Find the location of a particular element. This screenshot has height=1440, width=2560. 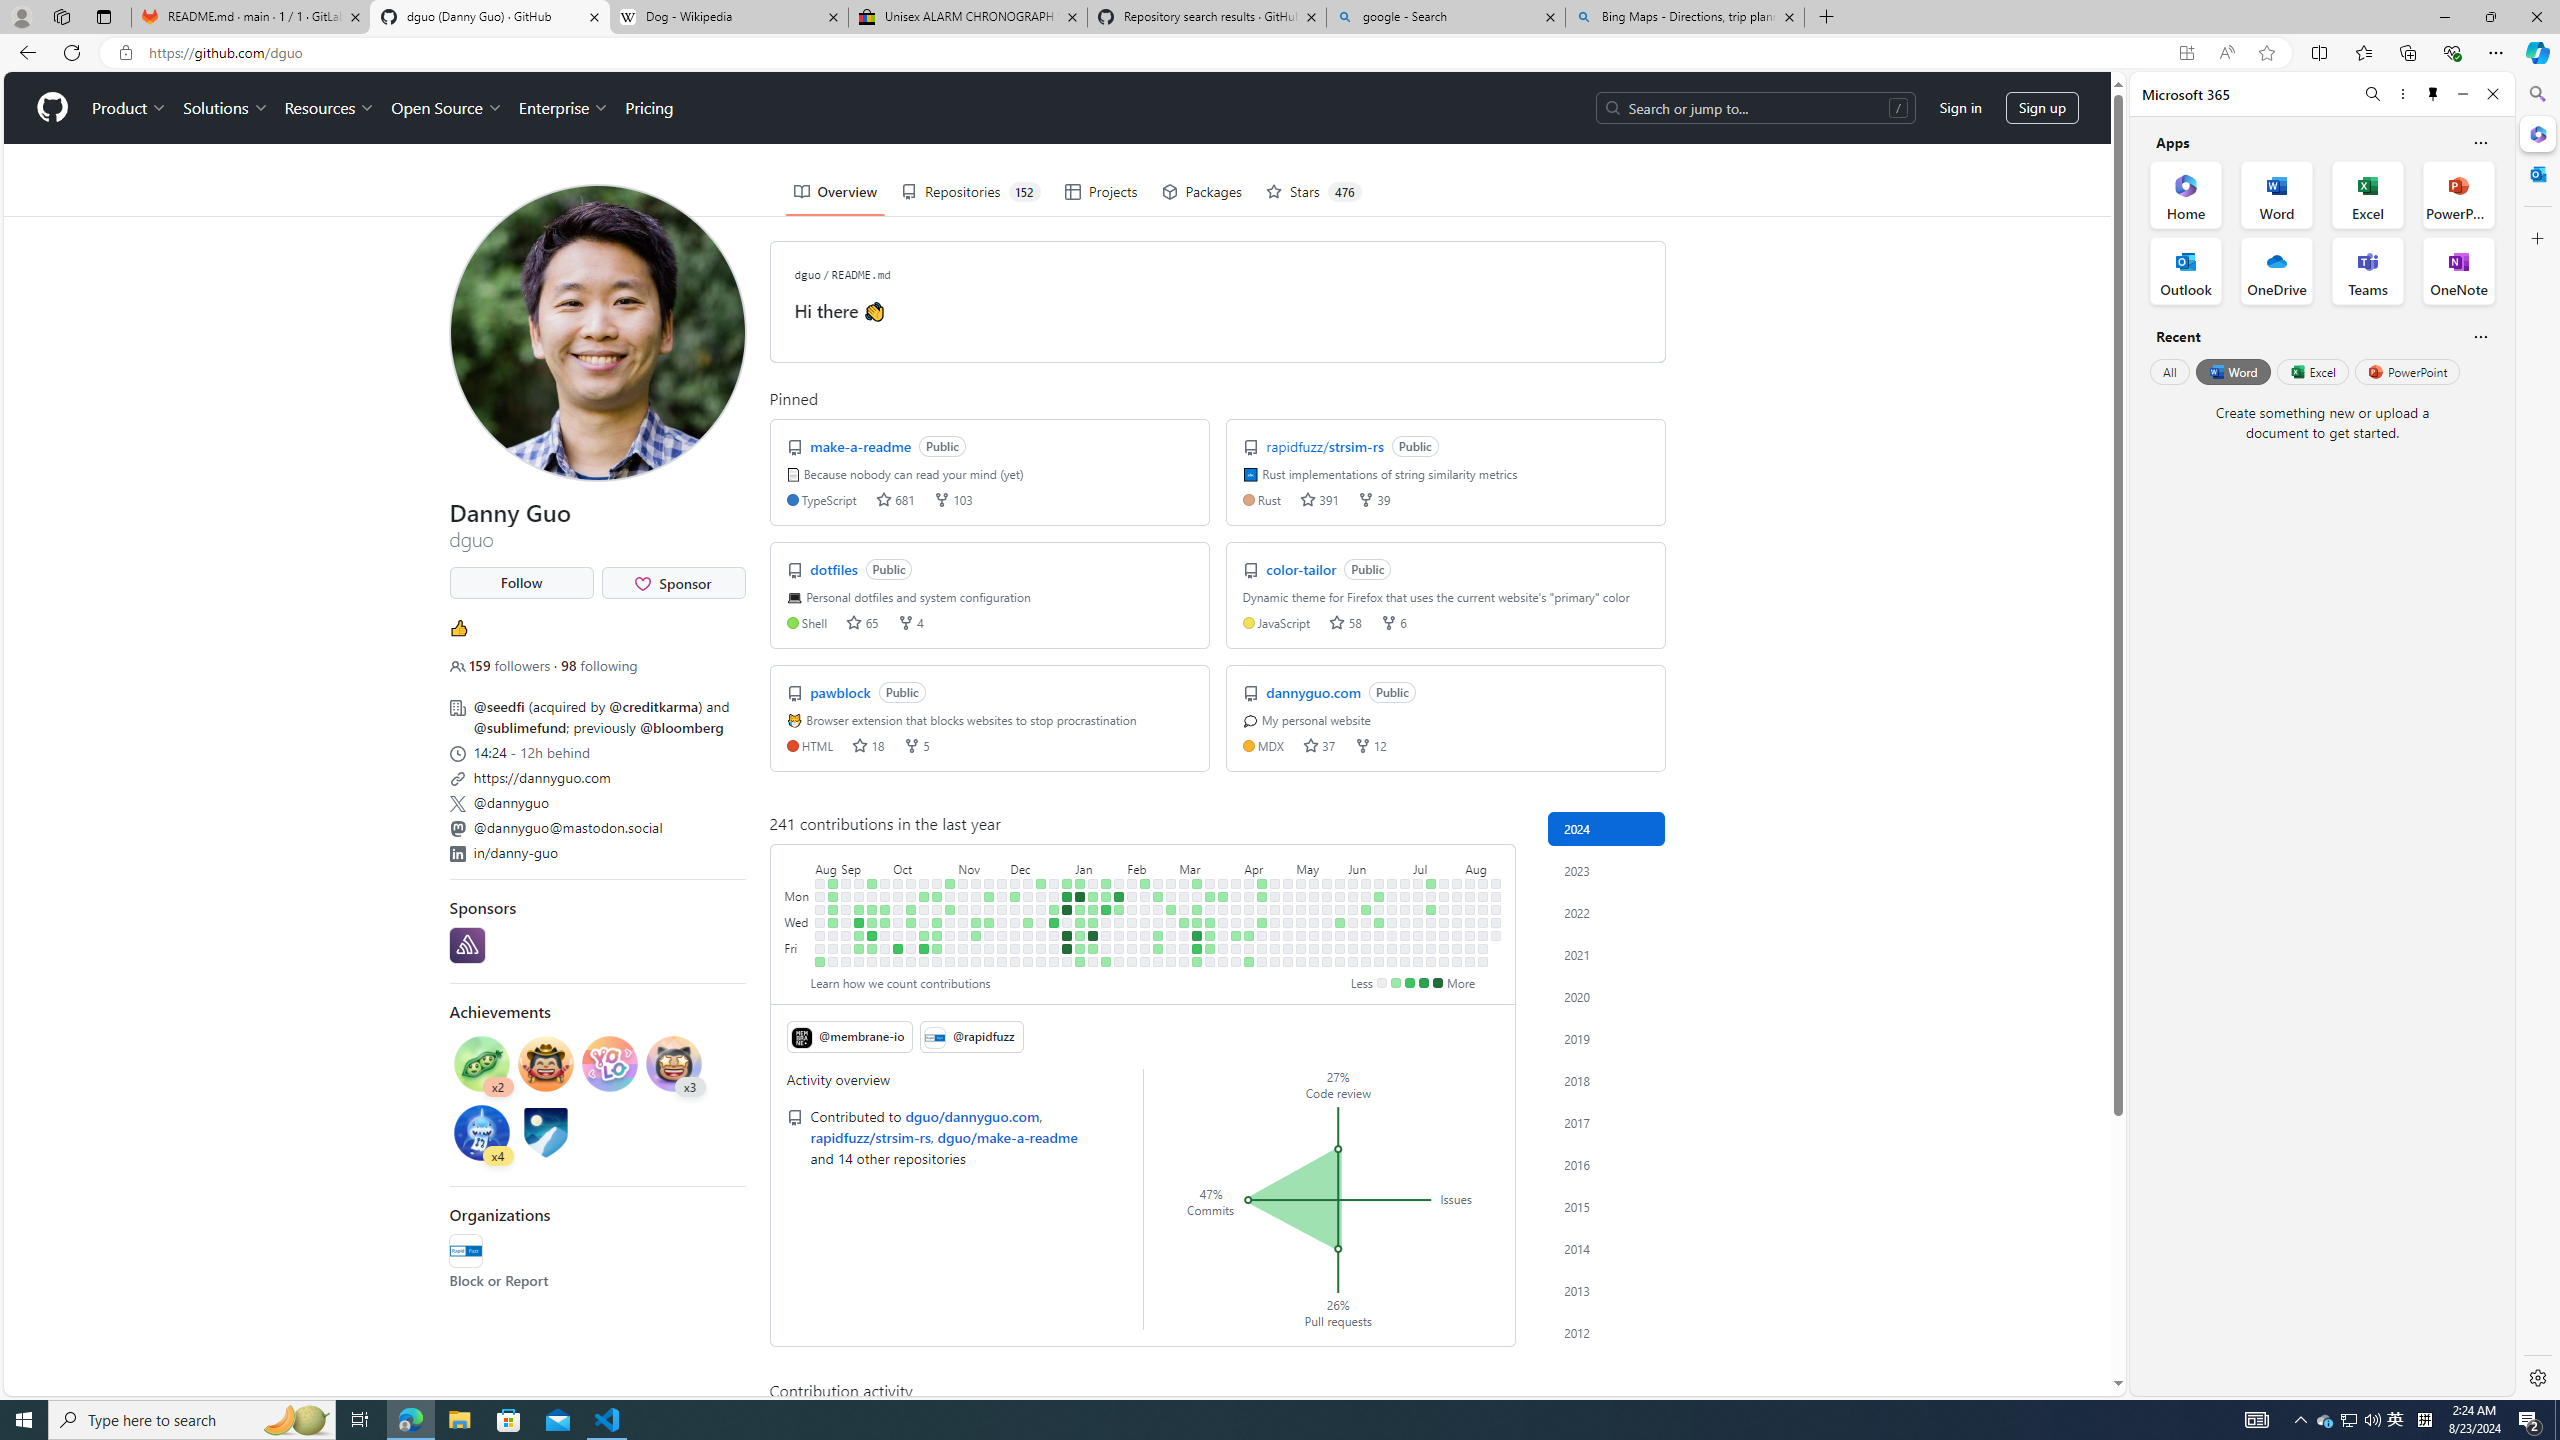

Contribution activity in 2013 is located at coordinates (1607, 1290).